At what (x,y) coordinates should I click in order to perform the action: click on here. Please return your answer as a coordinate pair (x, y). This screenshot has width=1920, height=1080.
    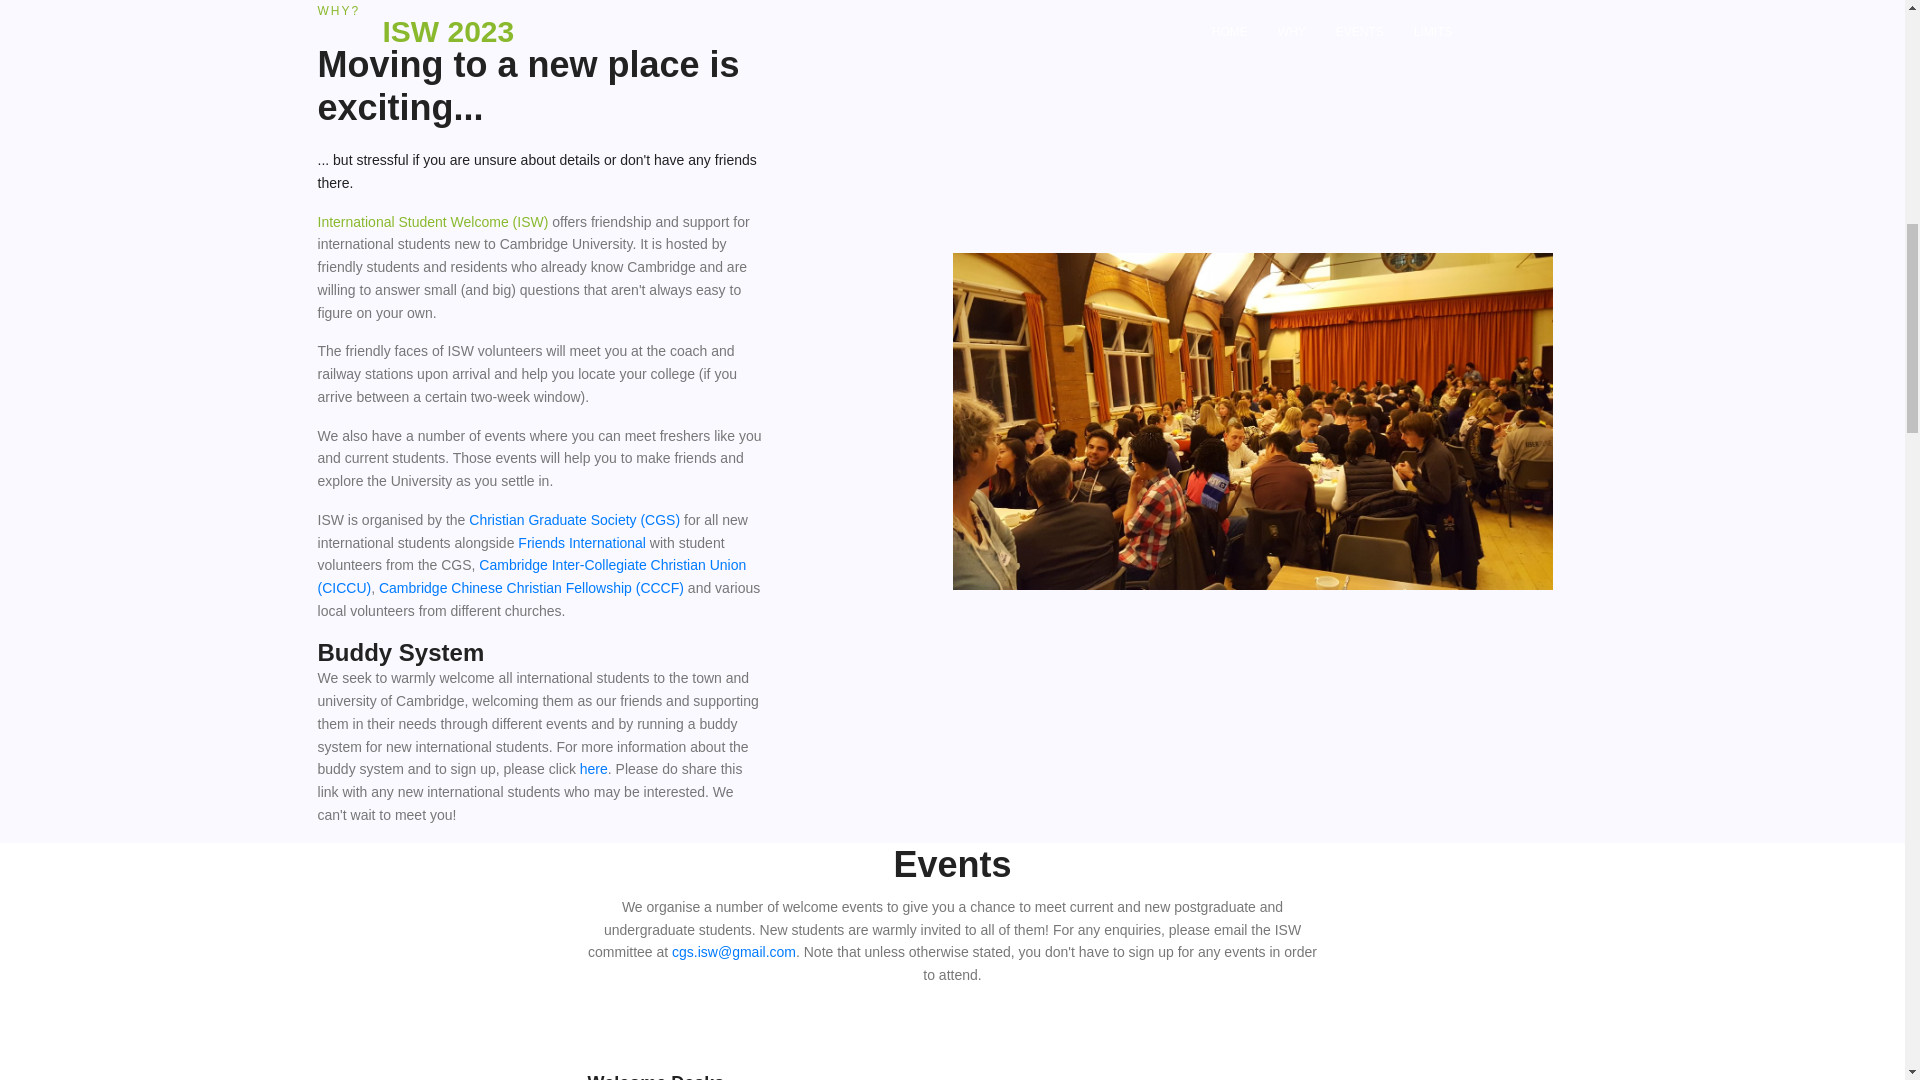
    Looking at the image, I should click on (594, 768).